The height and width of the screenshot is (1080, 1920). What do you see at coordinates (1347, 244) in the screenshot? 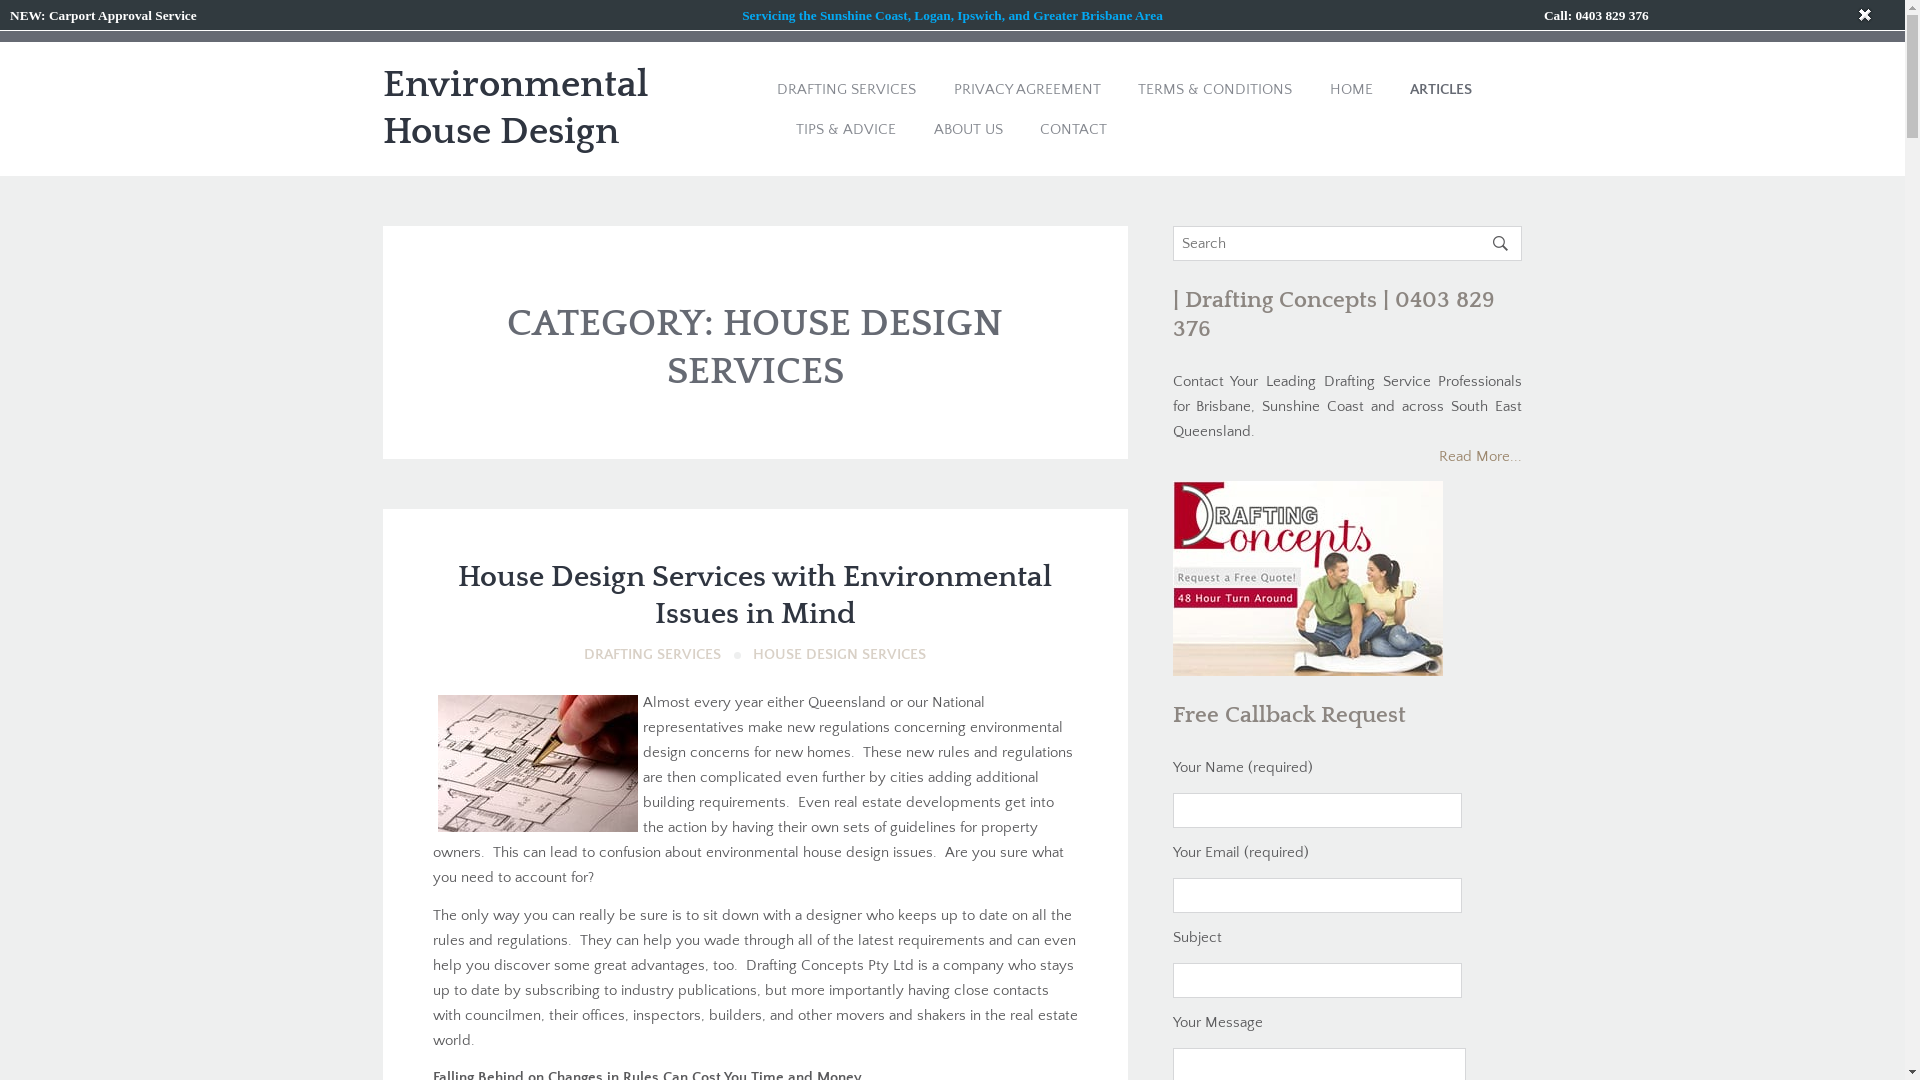
I see `Search for:` at bounding box center [1347, 244].